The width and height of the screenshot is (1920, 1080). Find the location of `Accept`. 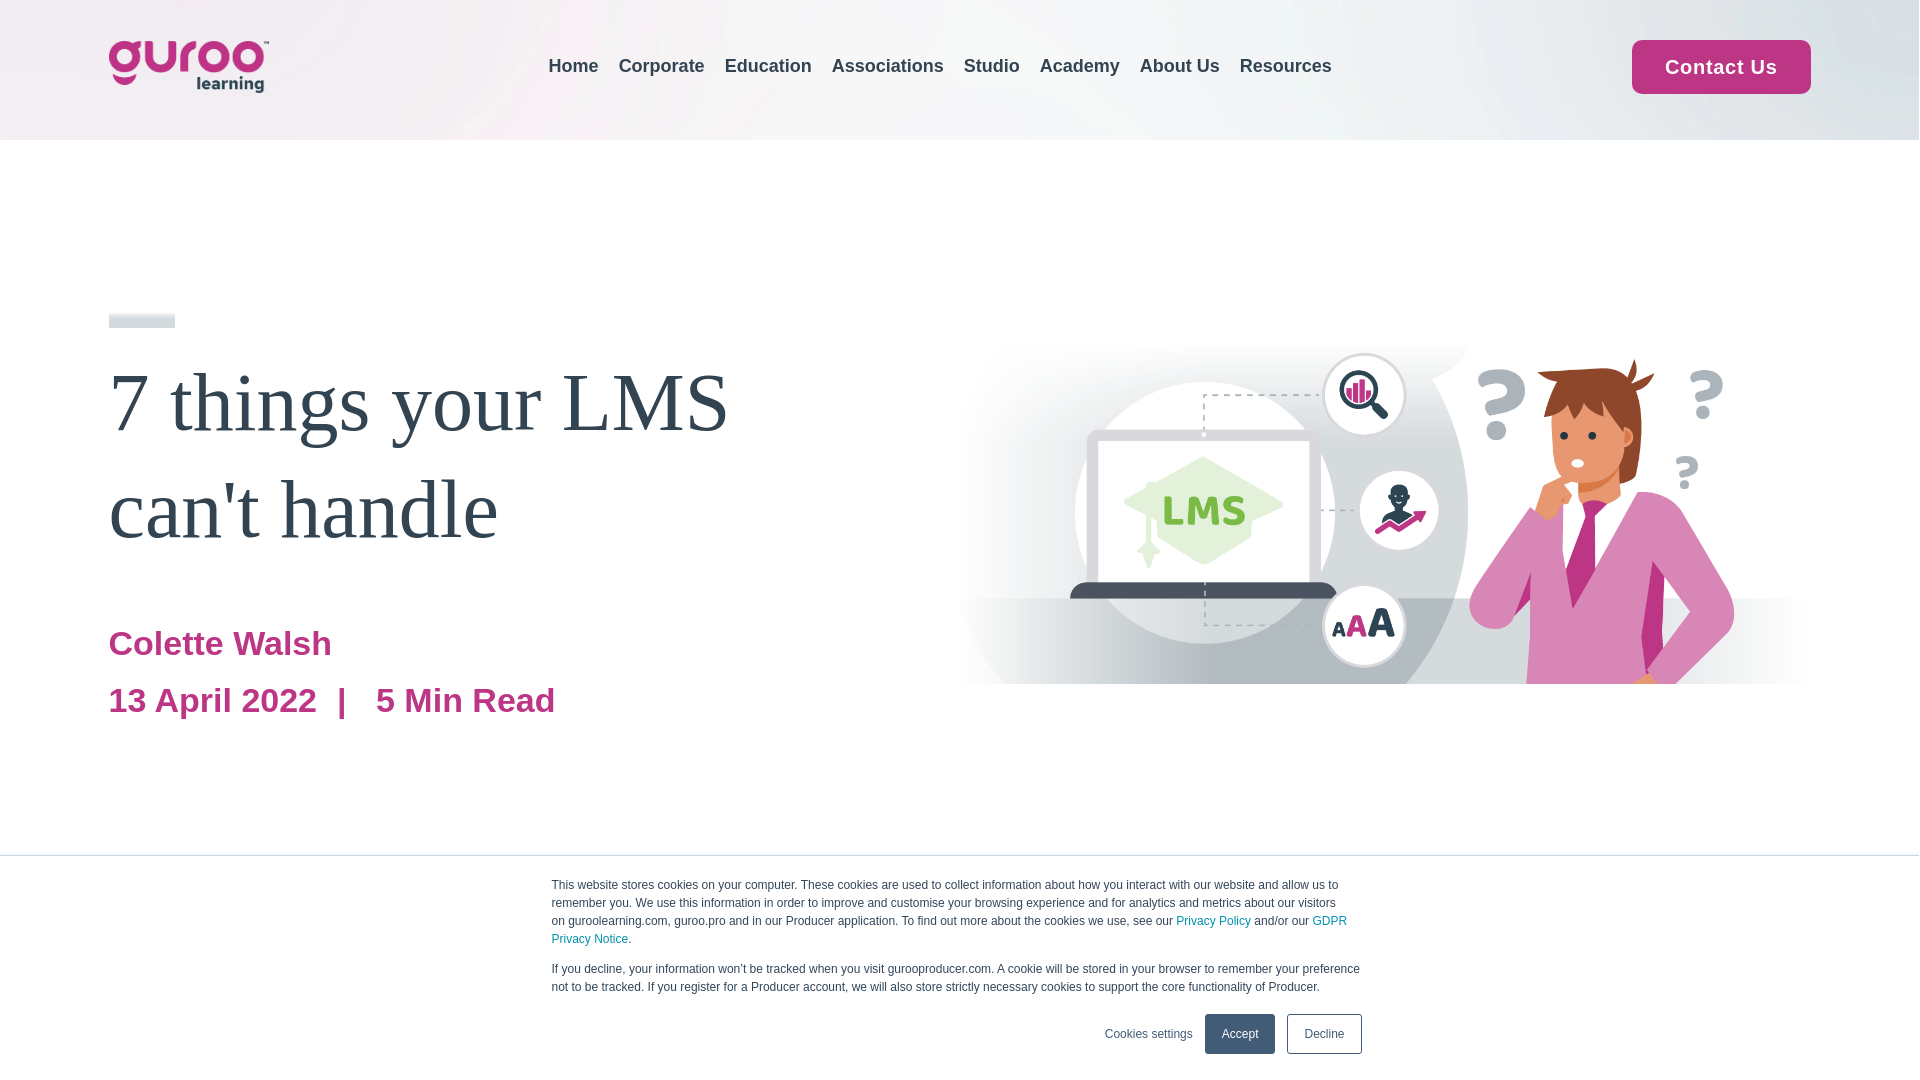

Accept is located at coordinates (1240, 1034).